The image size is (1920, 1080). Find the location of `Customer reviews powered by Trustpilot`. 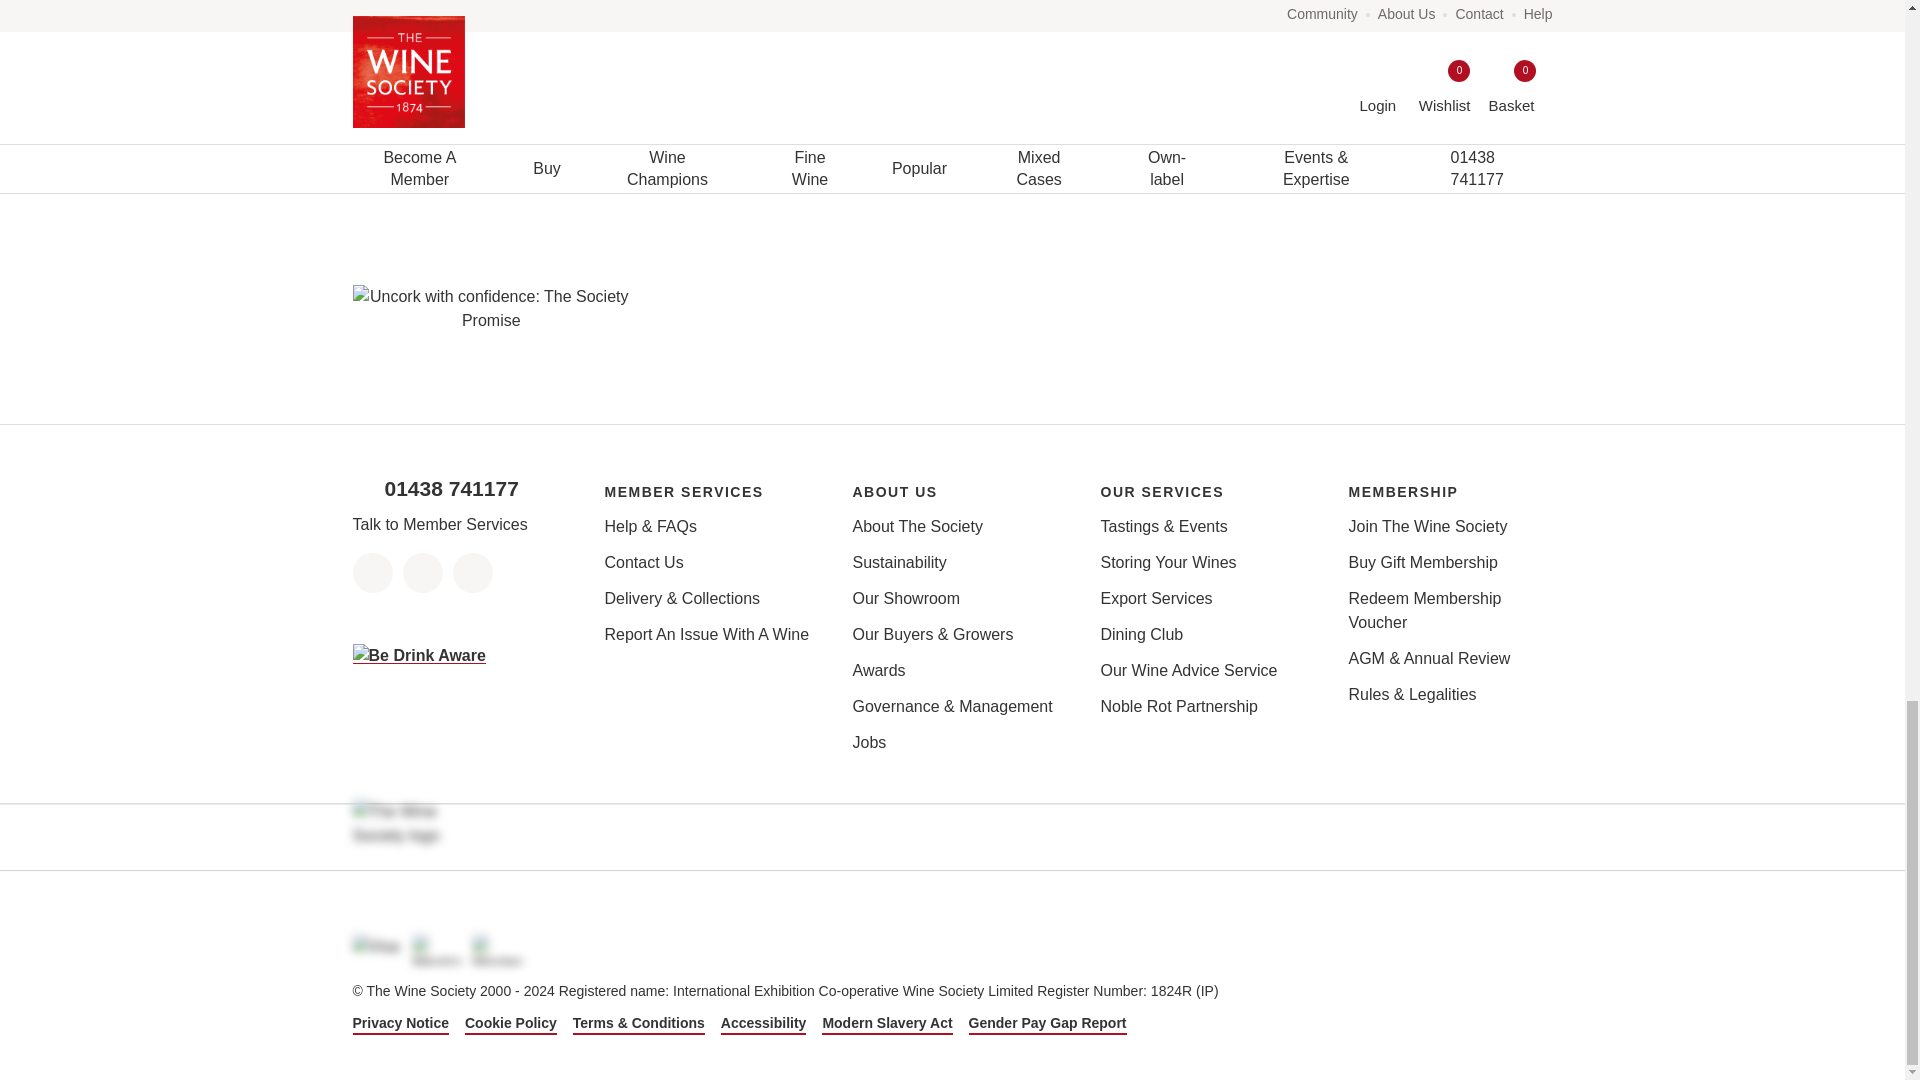

Customer reviews powered by Trustpilot is located at coordinates (1414, 309).